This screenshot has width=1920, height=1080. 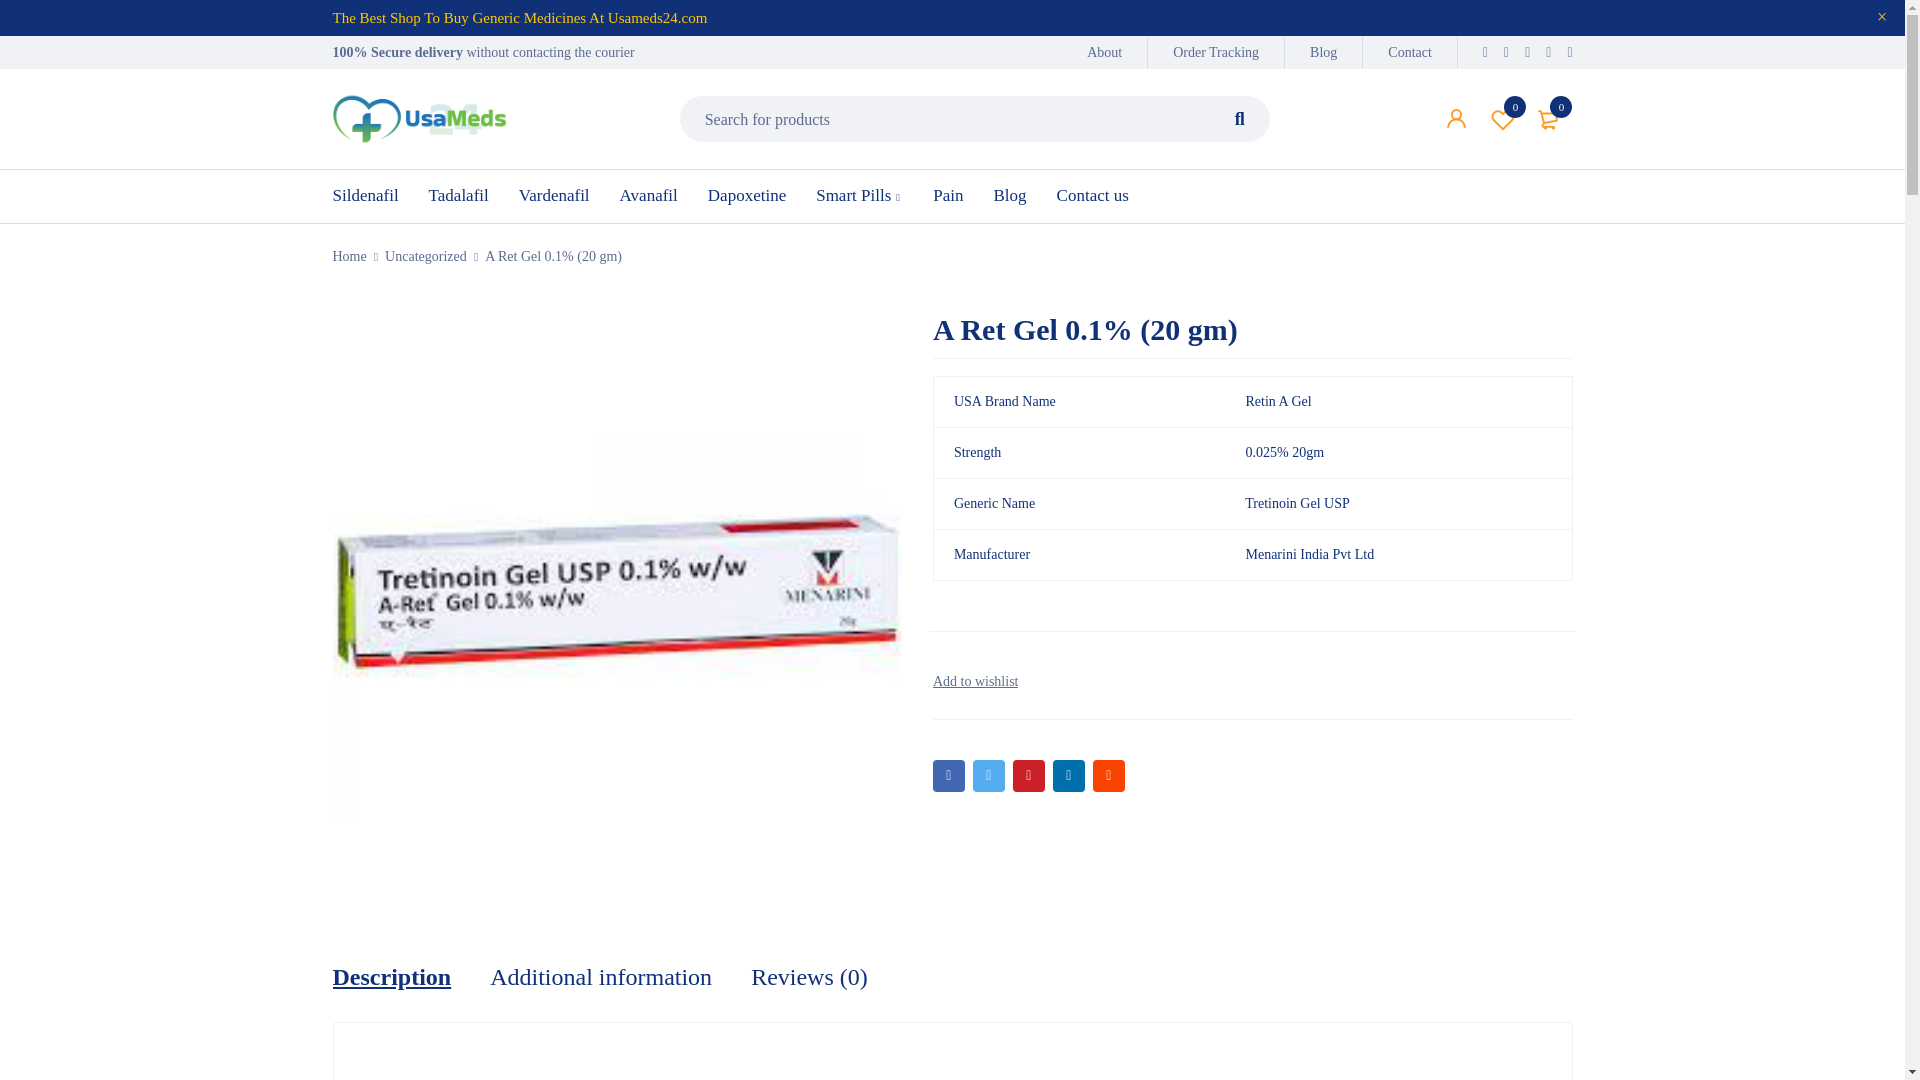 What do you see at coordinates (1503, 118) in the screenshot?
I see `Blog` at bounding box center [1503, 118].